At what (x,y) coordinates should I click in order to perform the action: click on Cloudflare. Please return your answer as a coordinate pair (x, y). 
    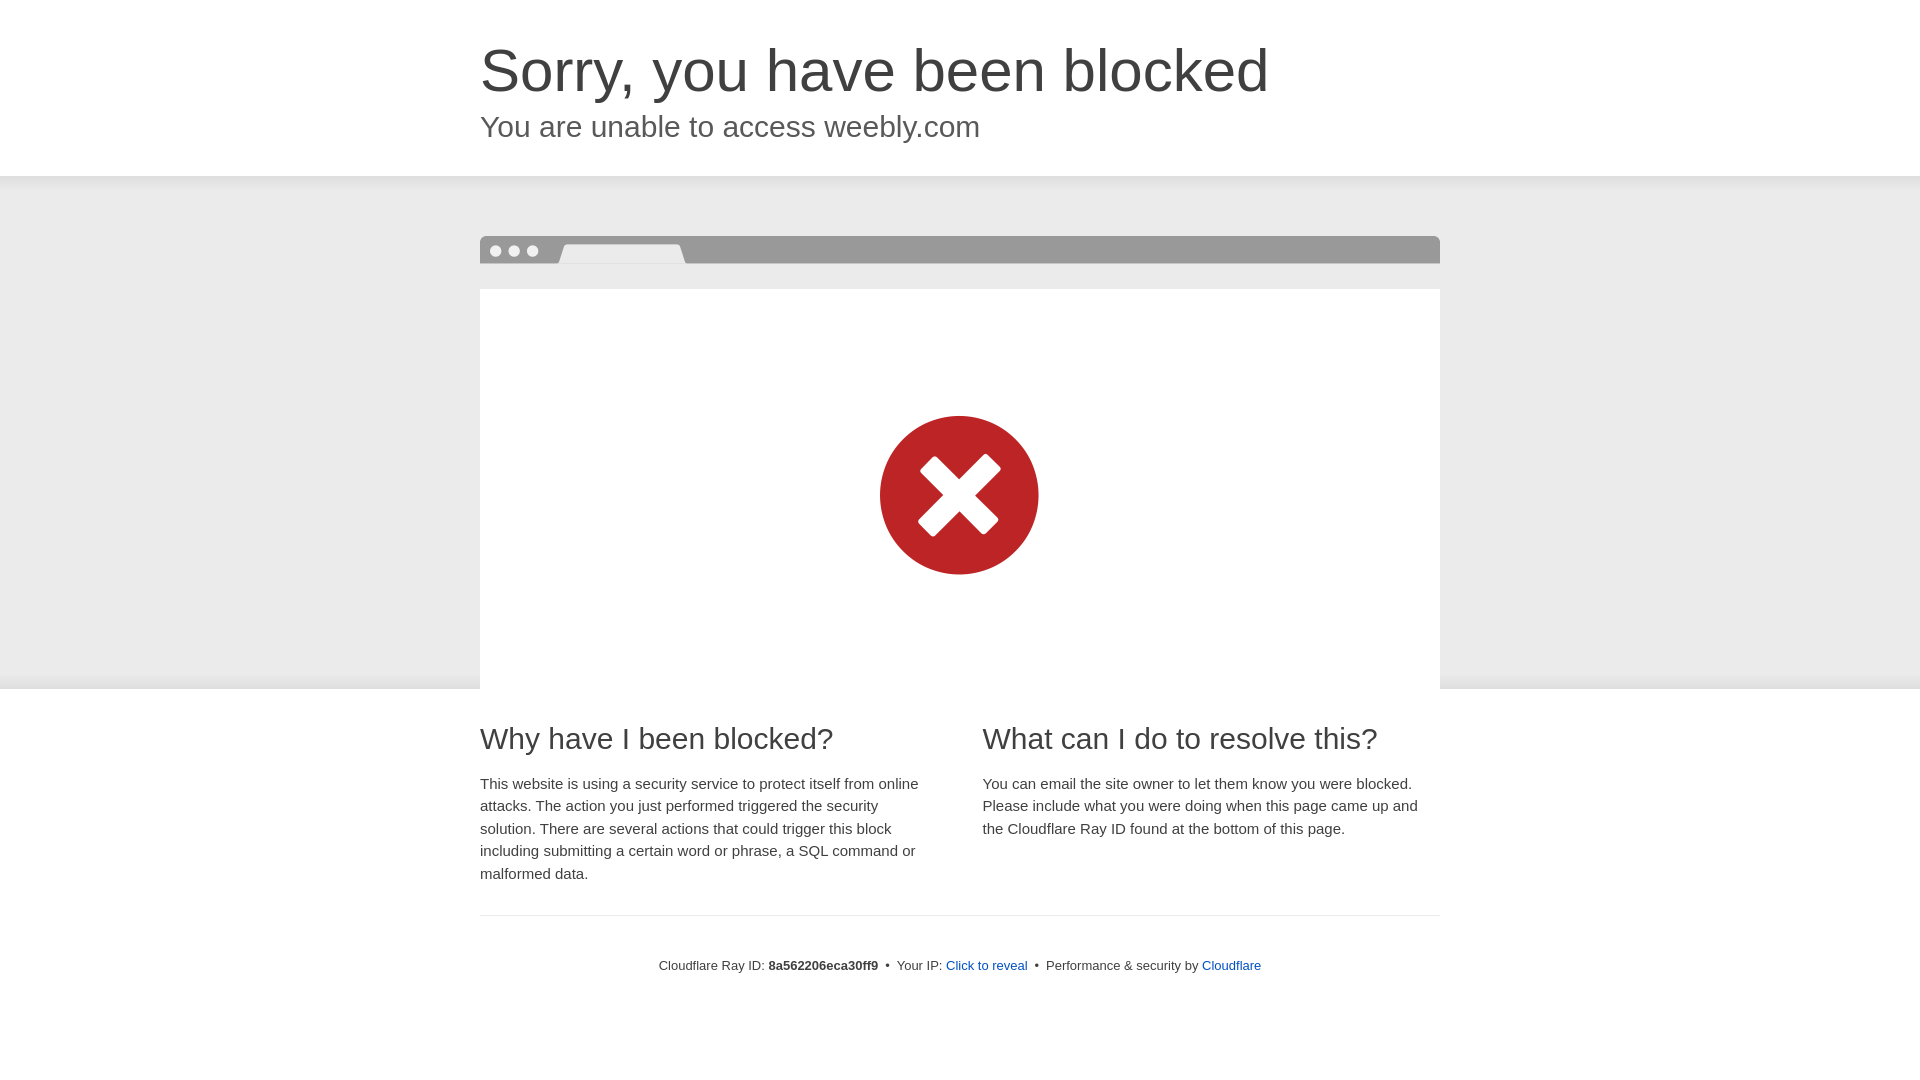
    Looking at the image, I should click on (1231, 965).